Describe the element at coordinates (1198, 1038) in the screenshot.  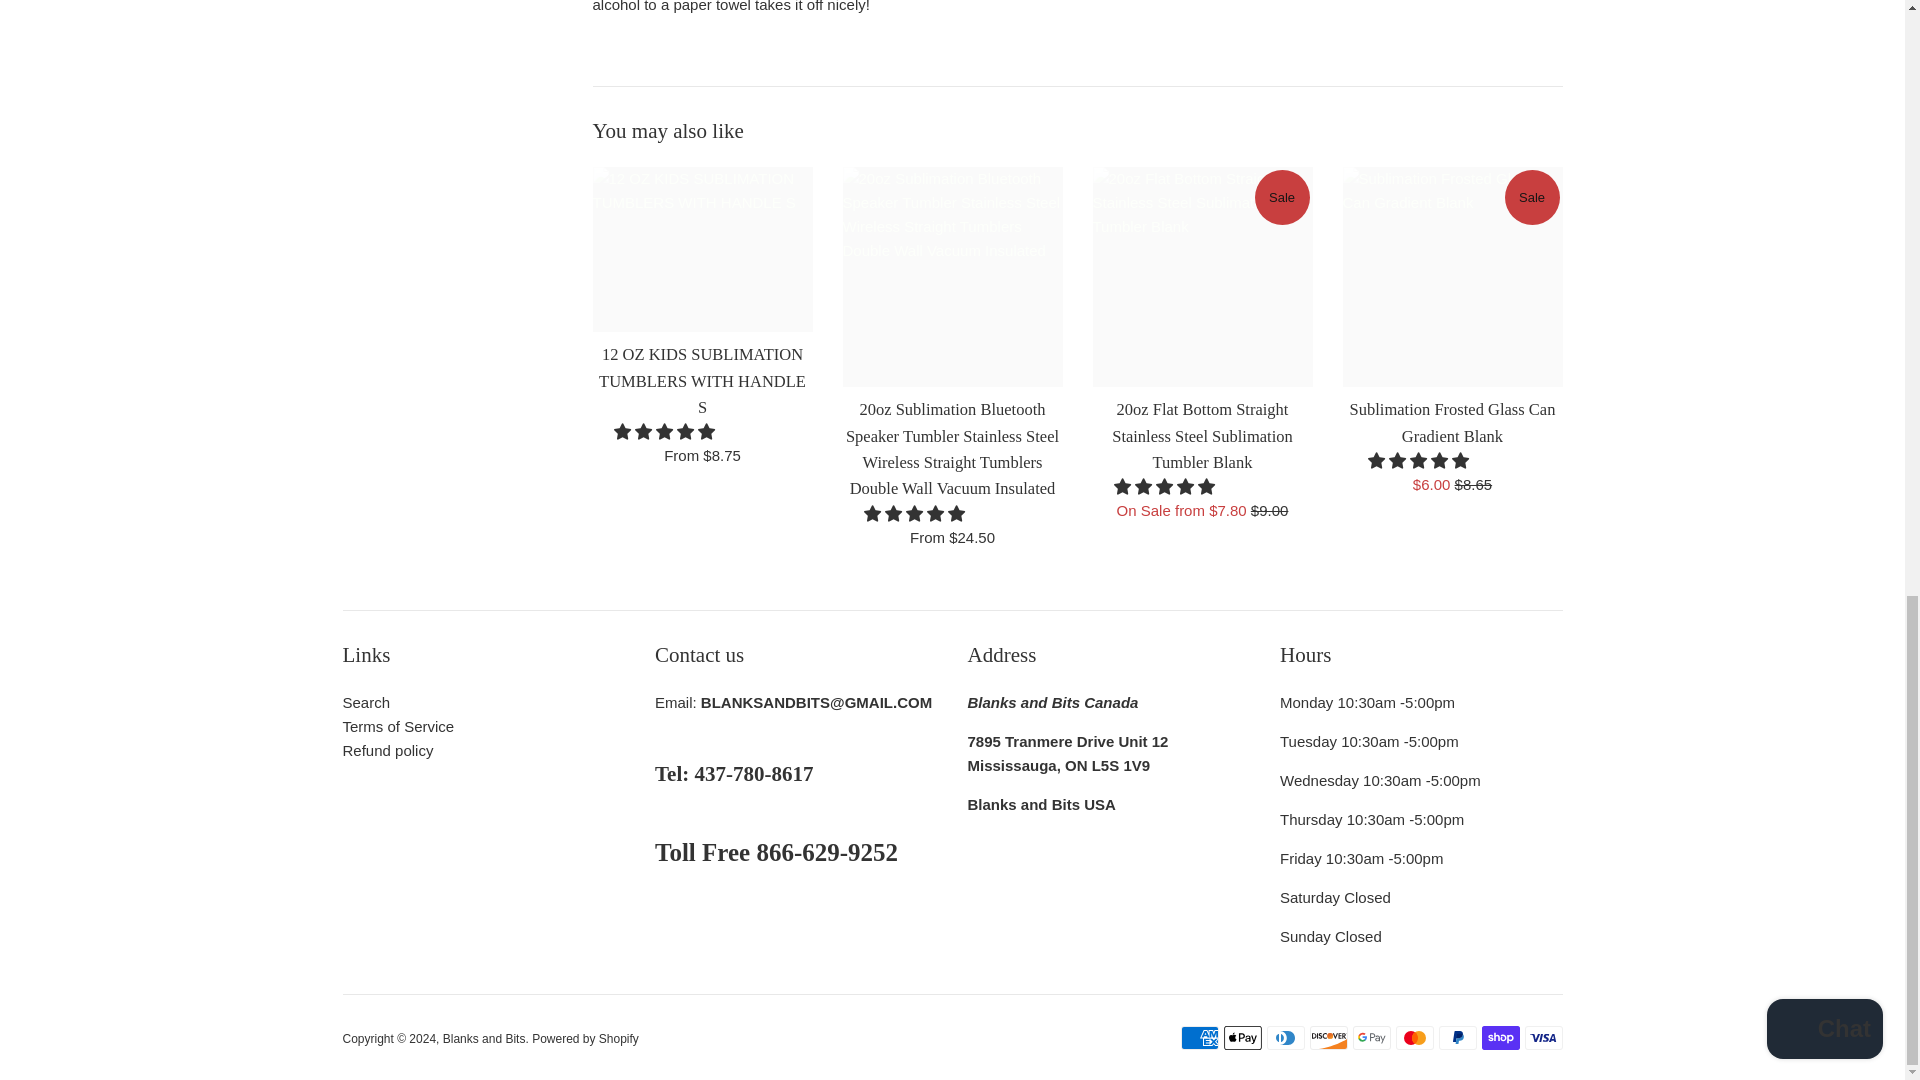
I see `American Express` at that location.